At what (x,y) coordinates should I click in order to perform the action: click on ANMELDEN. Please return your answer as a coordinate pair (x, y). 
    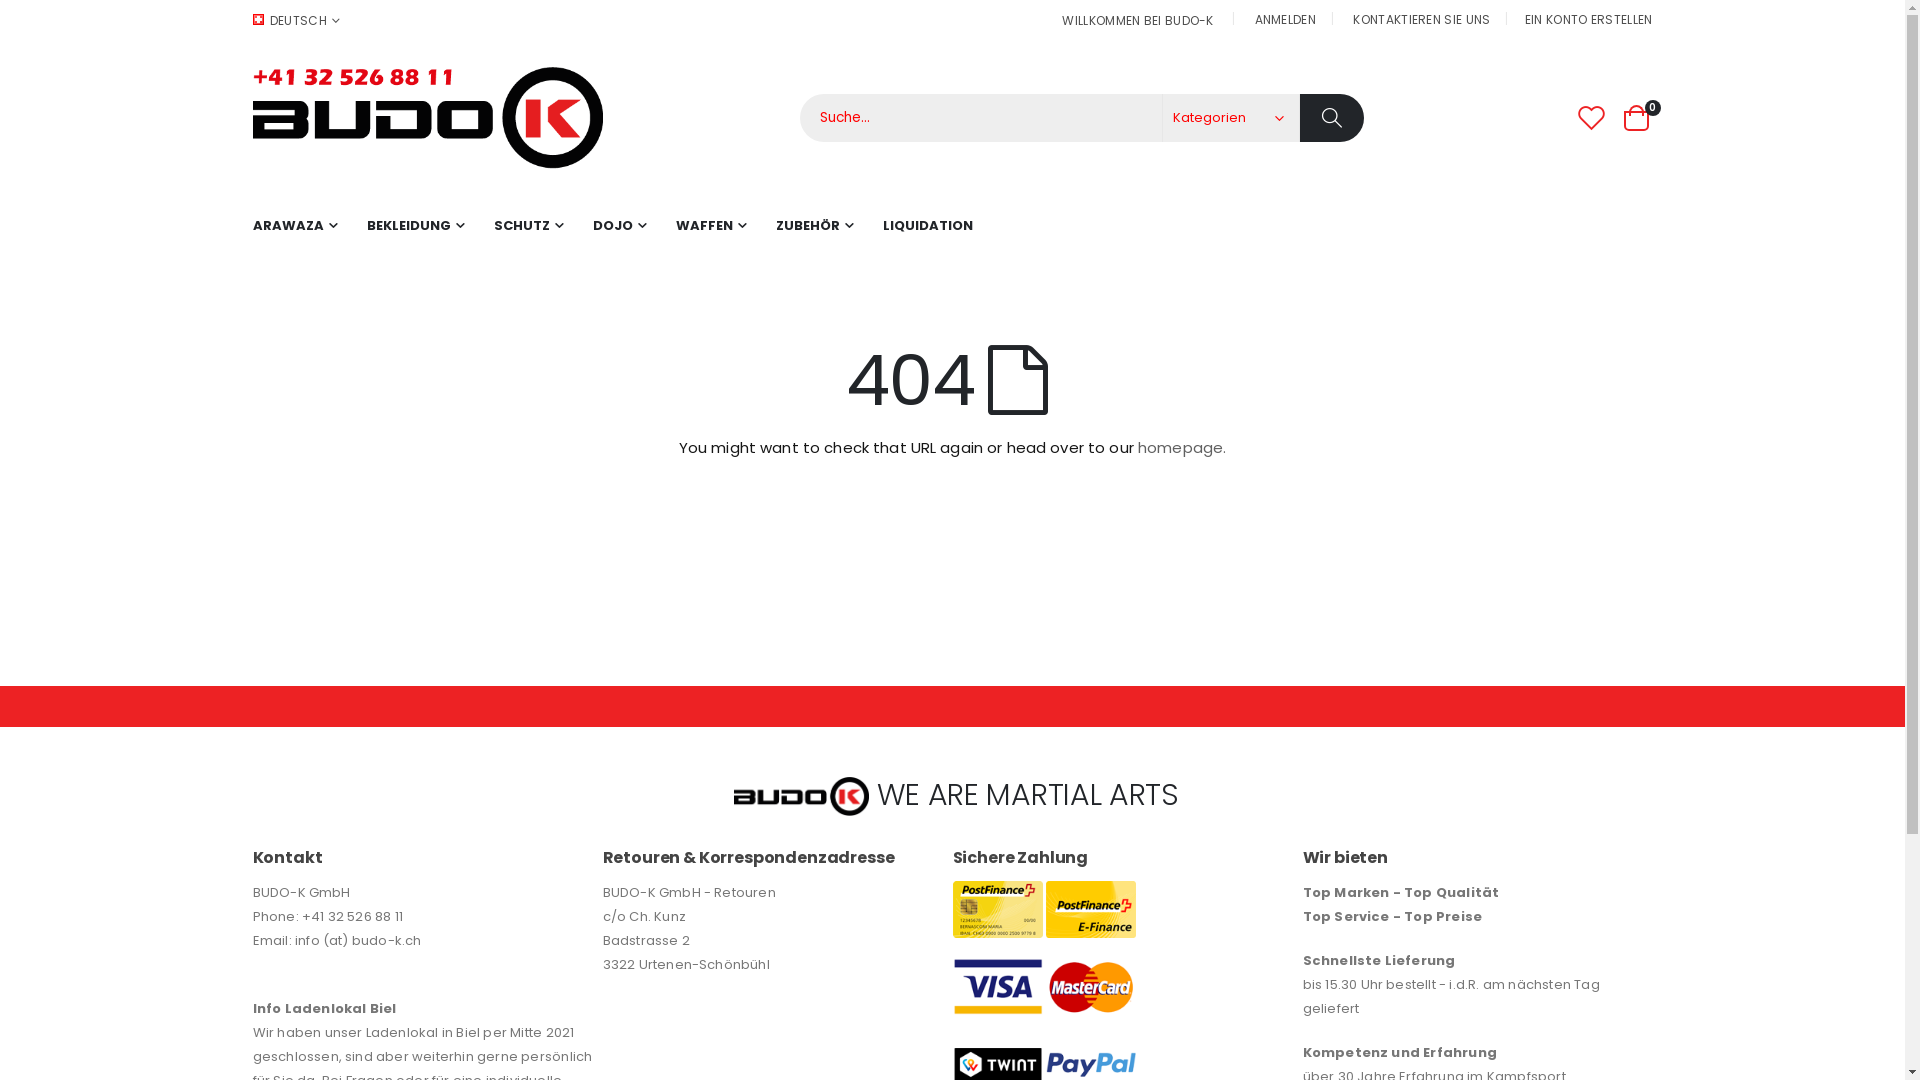
    Looking at the image, I should click on (1286, 19).